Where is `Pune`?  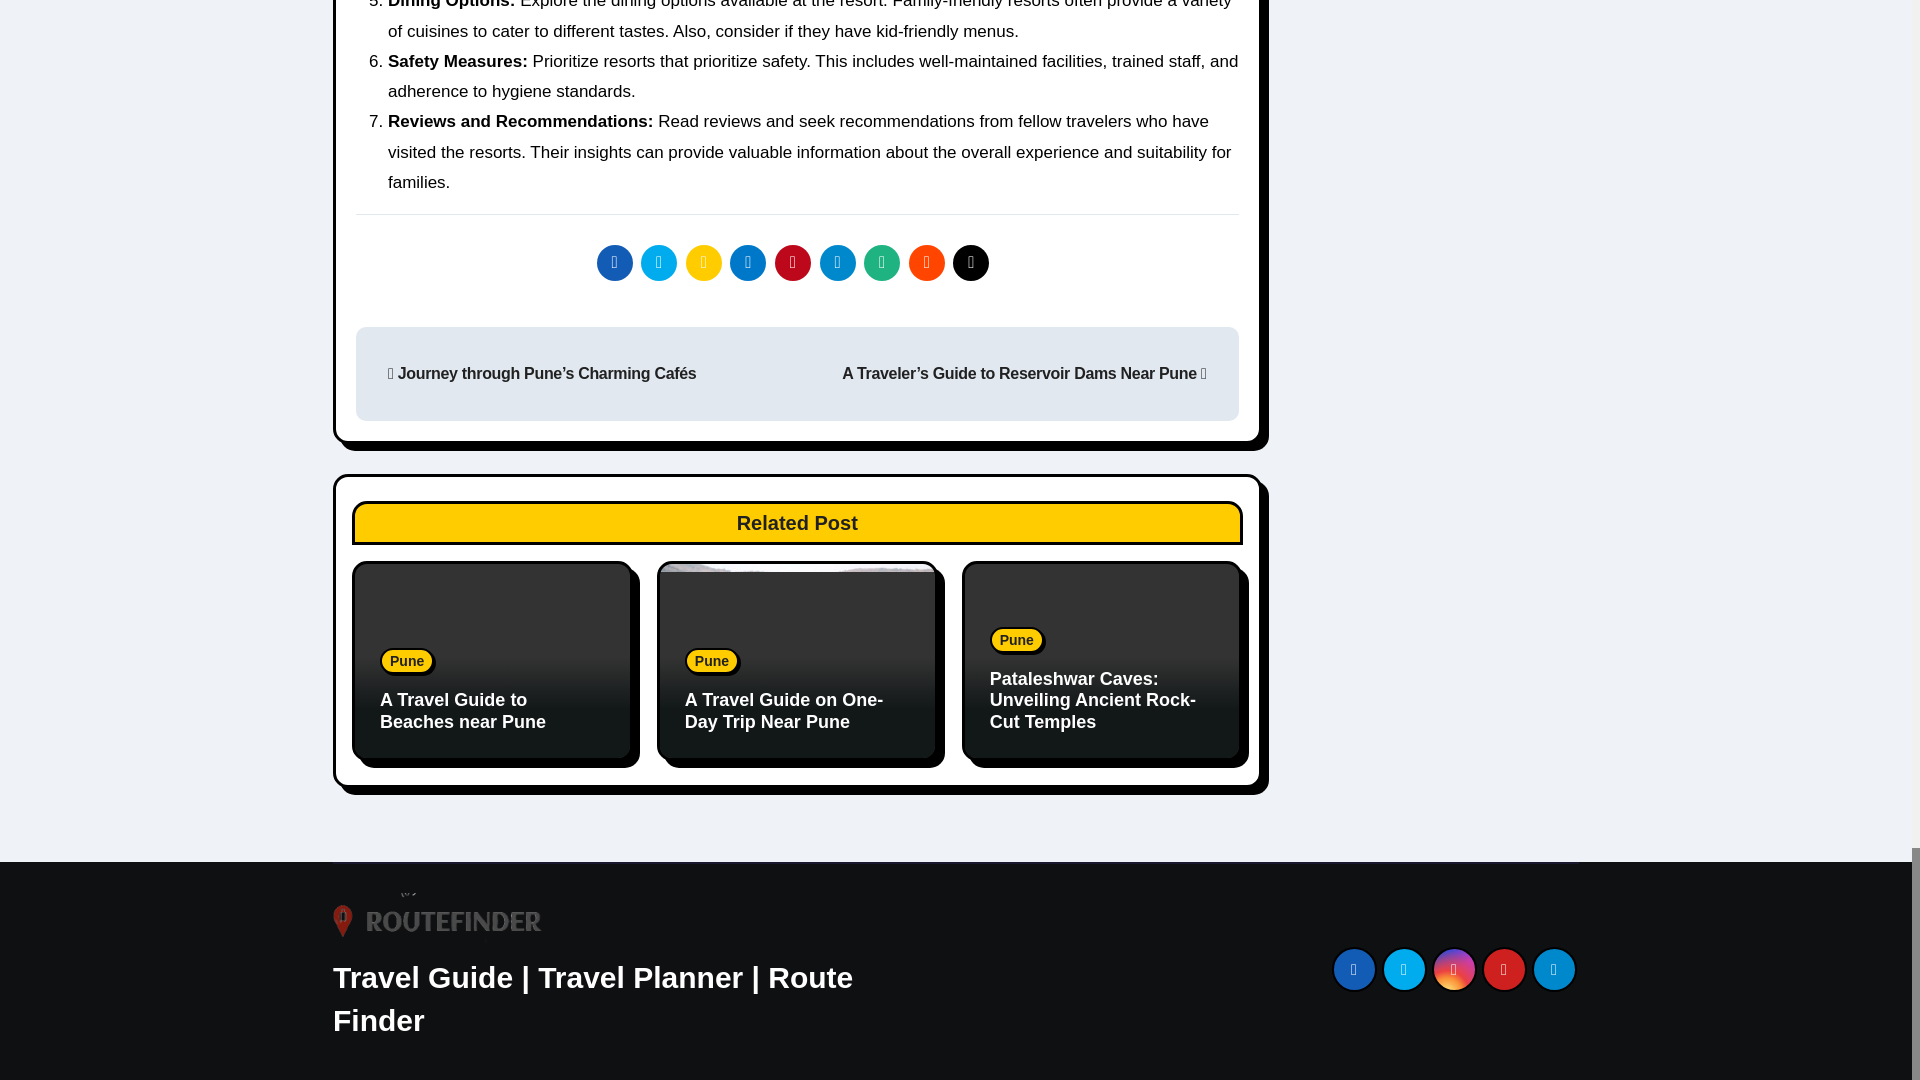
Pune is located at coordinates (406, 660).